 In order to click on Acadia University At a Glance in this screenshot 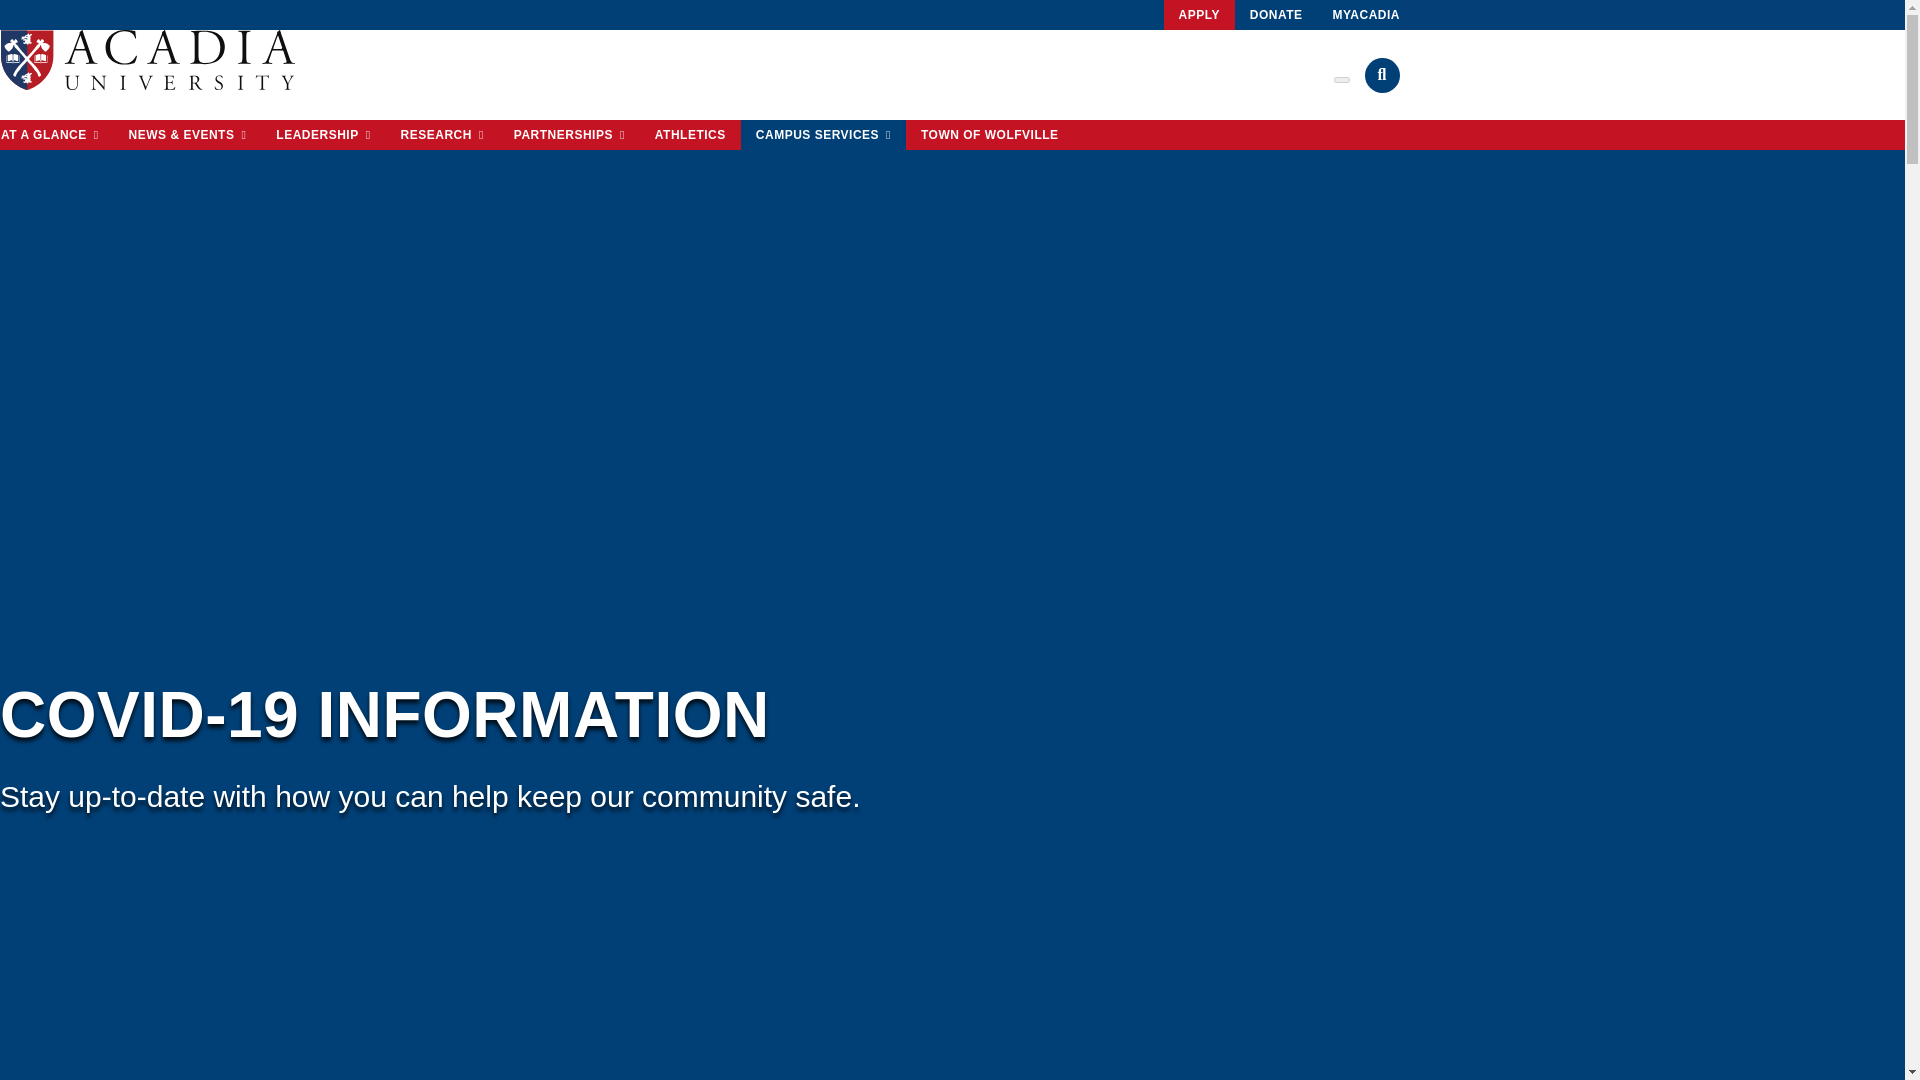, I will do `click(56, 134)`.